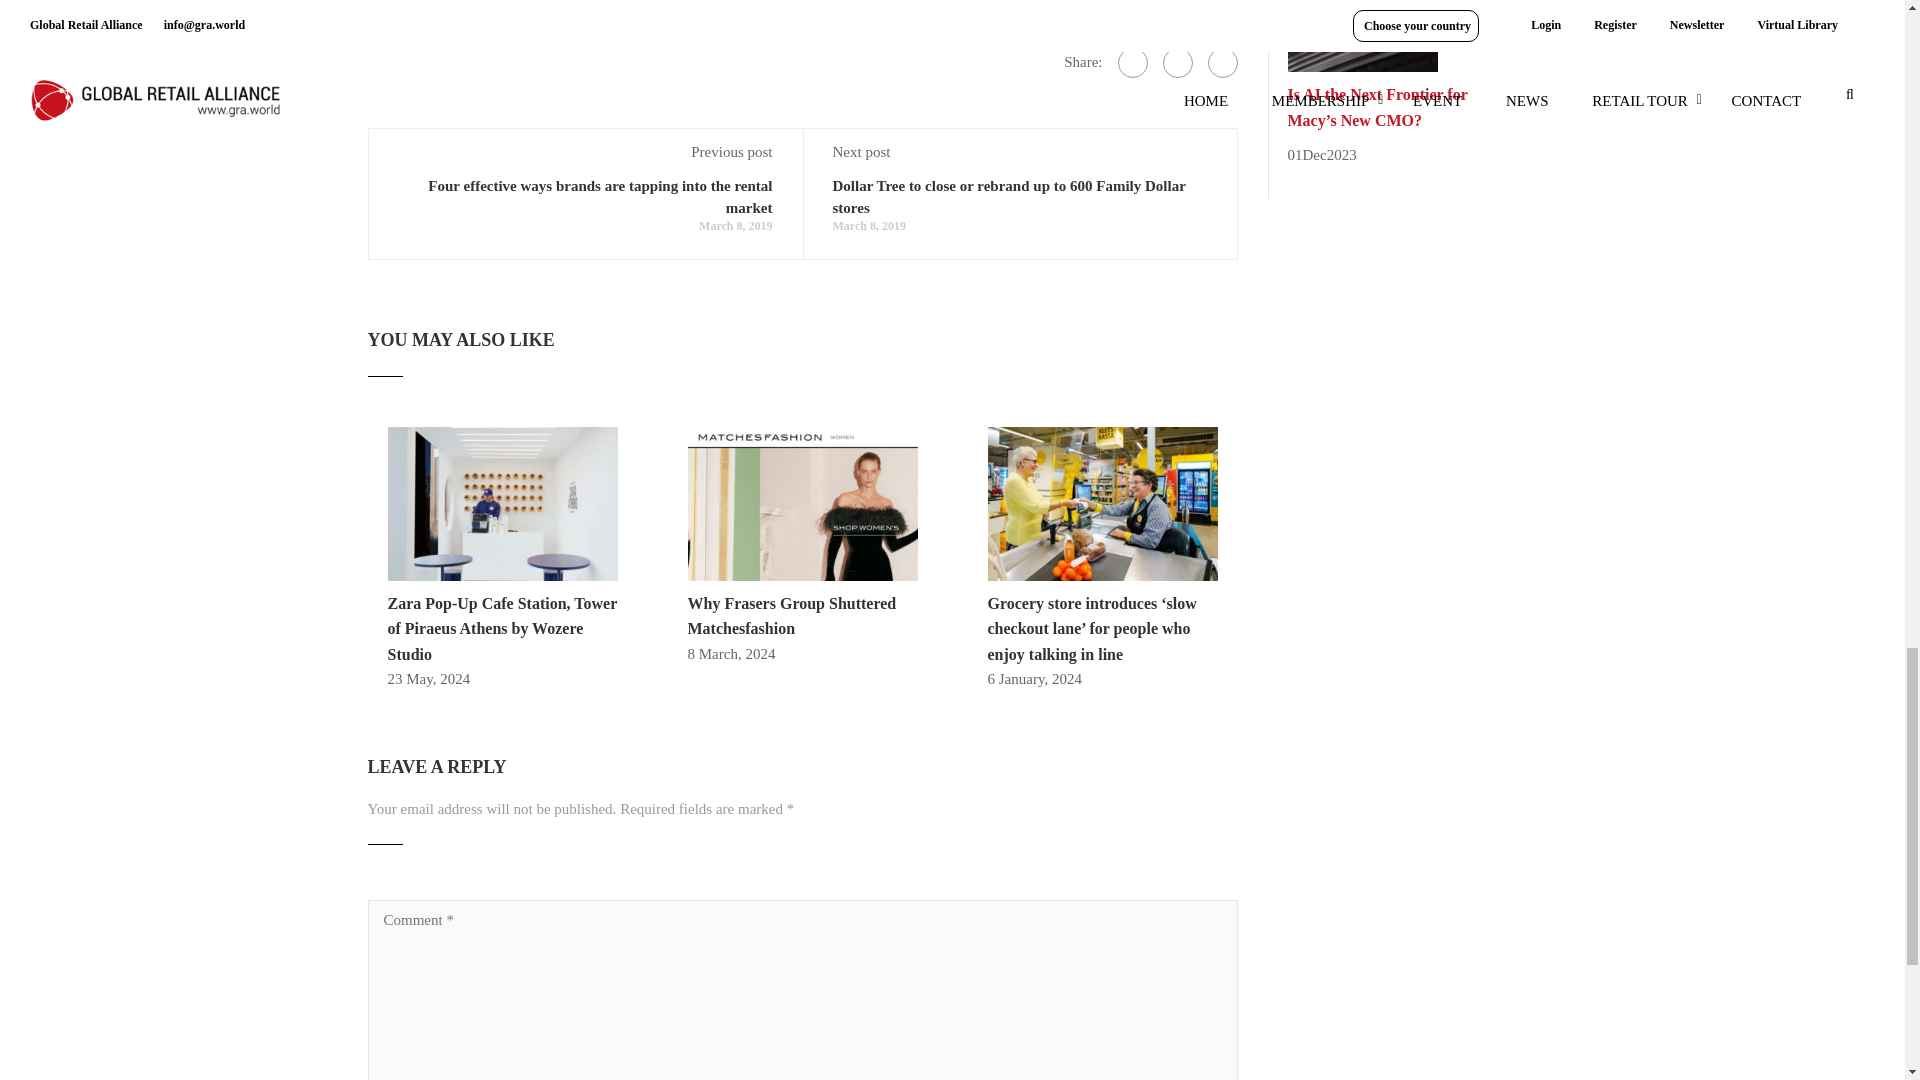 Image resolution: width=1920 pixels, height=1080 pixels. I want to click on Twitter, so click(1176, 62).